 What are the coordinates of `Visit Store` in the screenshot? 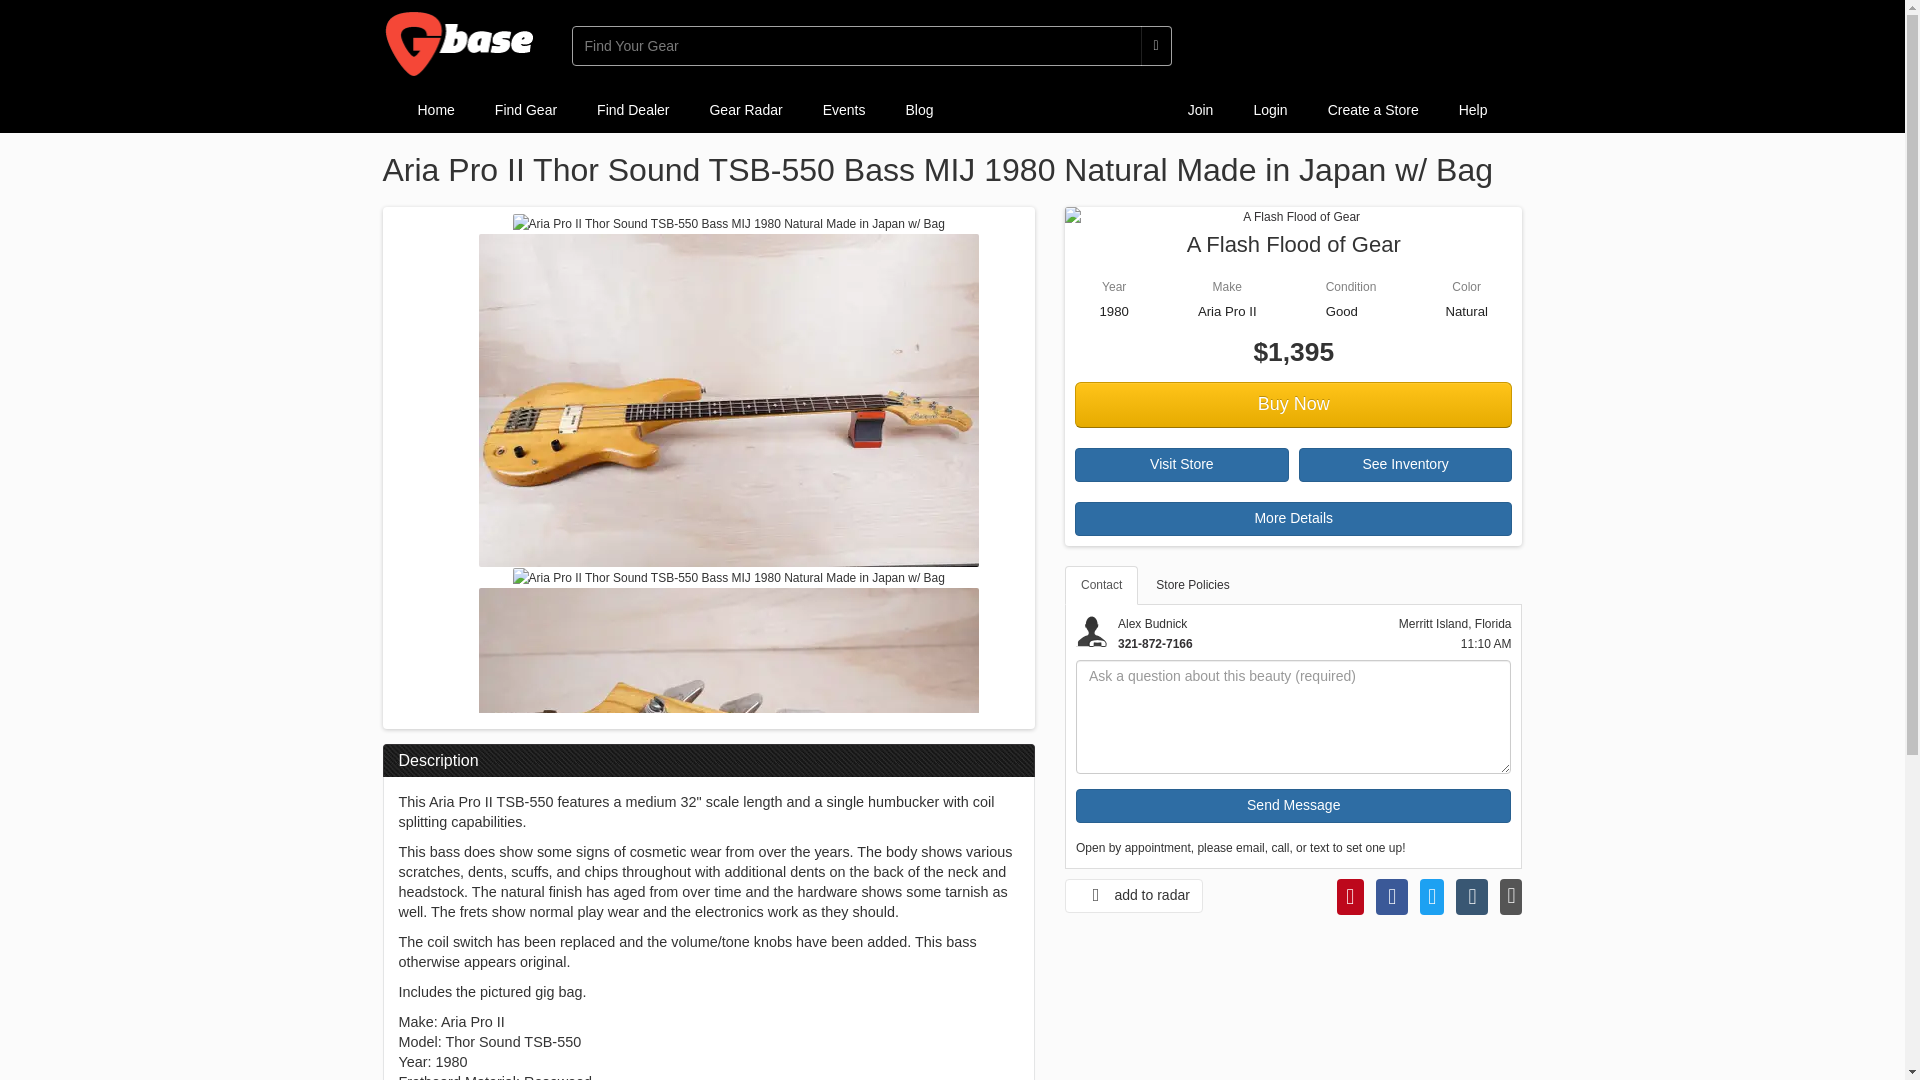 It's located at (1182, 464).